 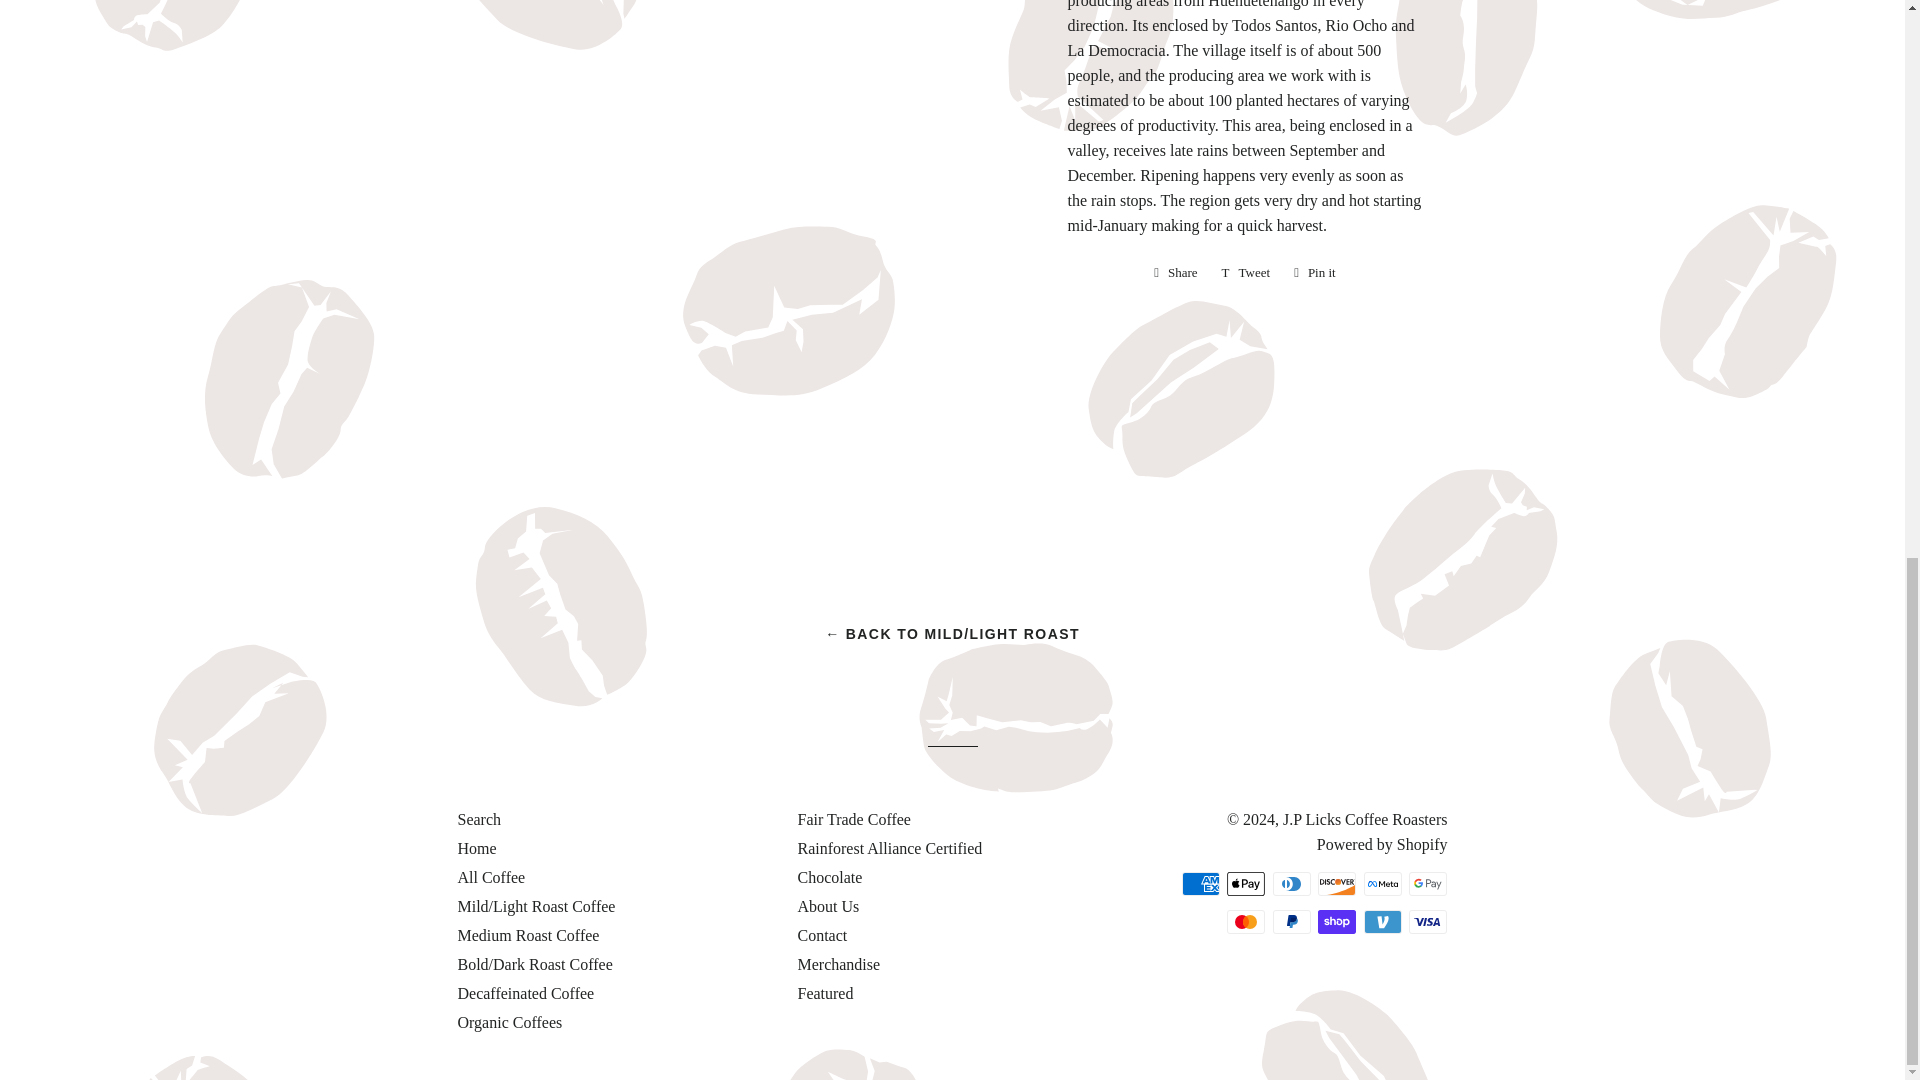 What do you see at coordinates (1292, 922) in the screenshot?
I see `PayPal` at bounding box center [1292, 922].